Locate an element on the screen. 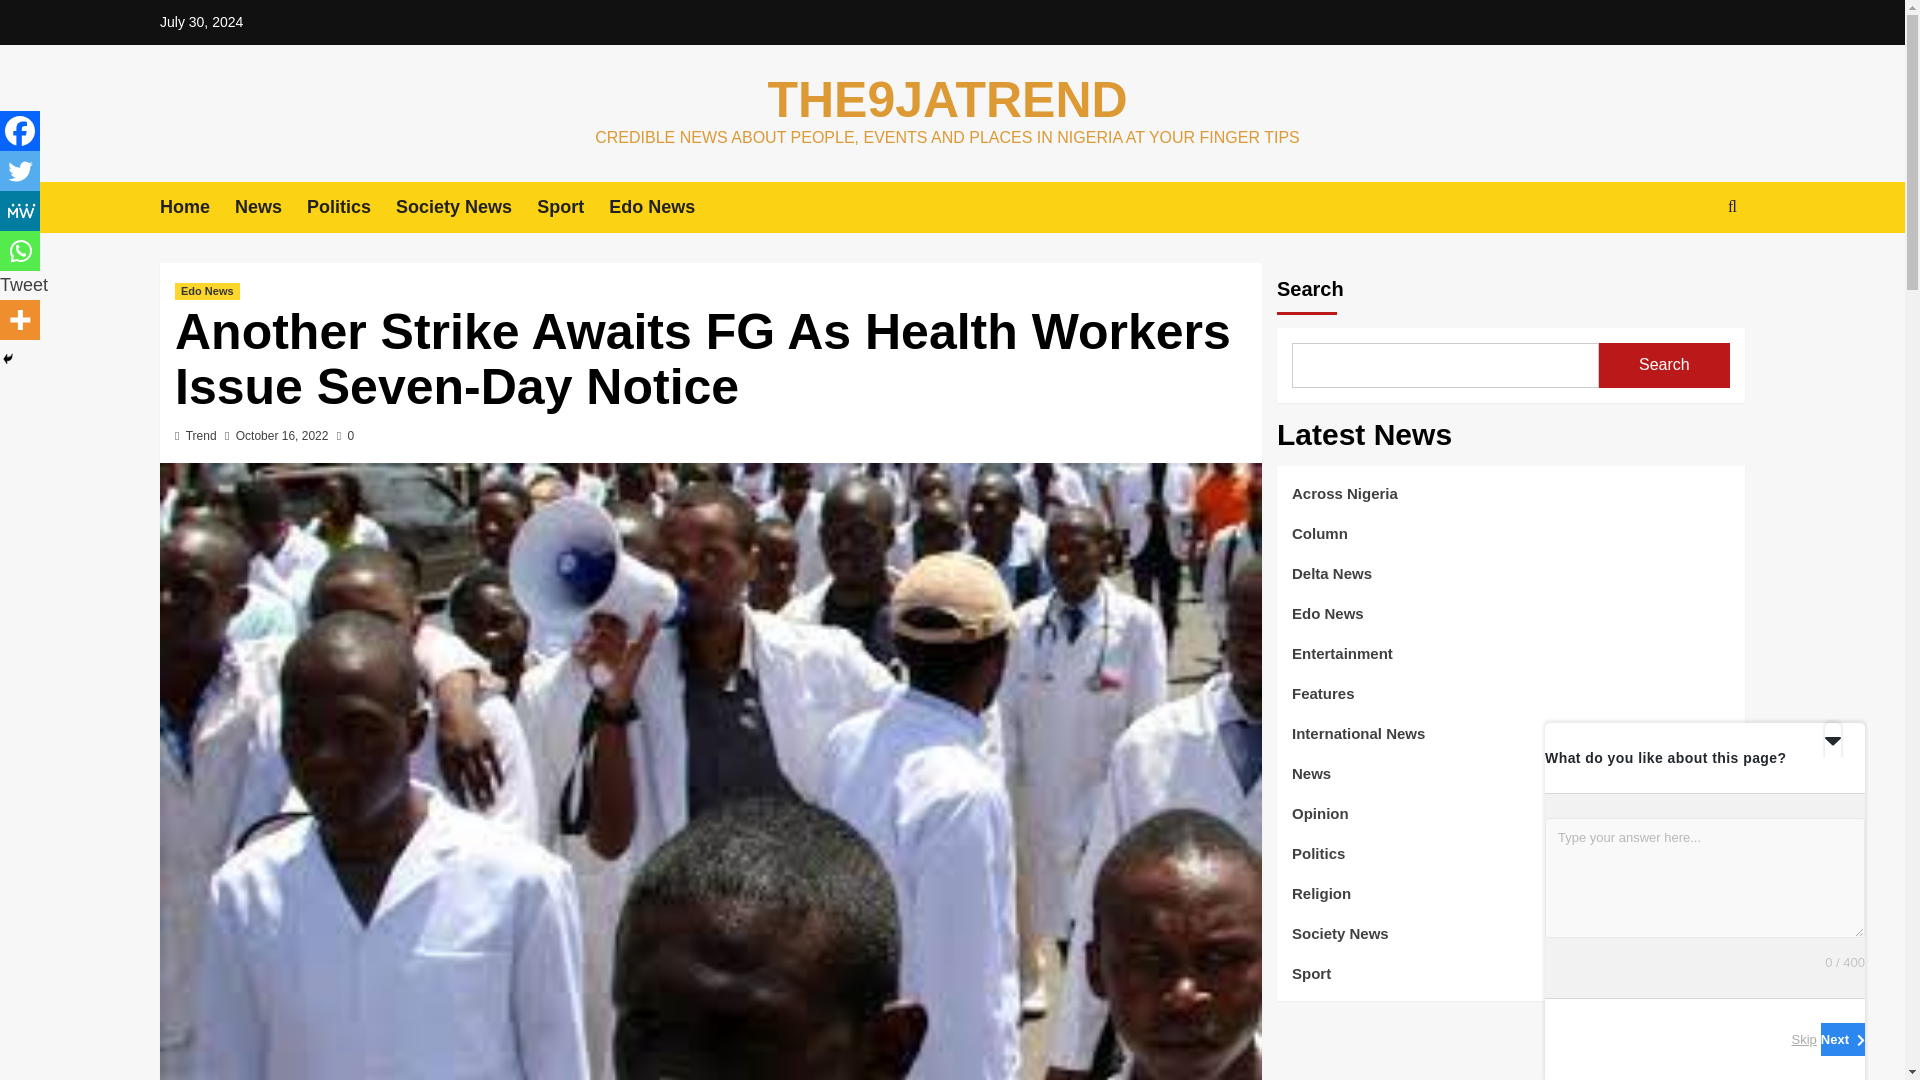 The height and width of the screenshot is (1080, 1920). Trend is located at coordinates (201, 435).